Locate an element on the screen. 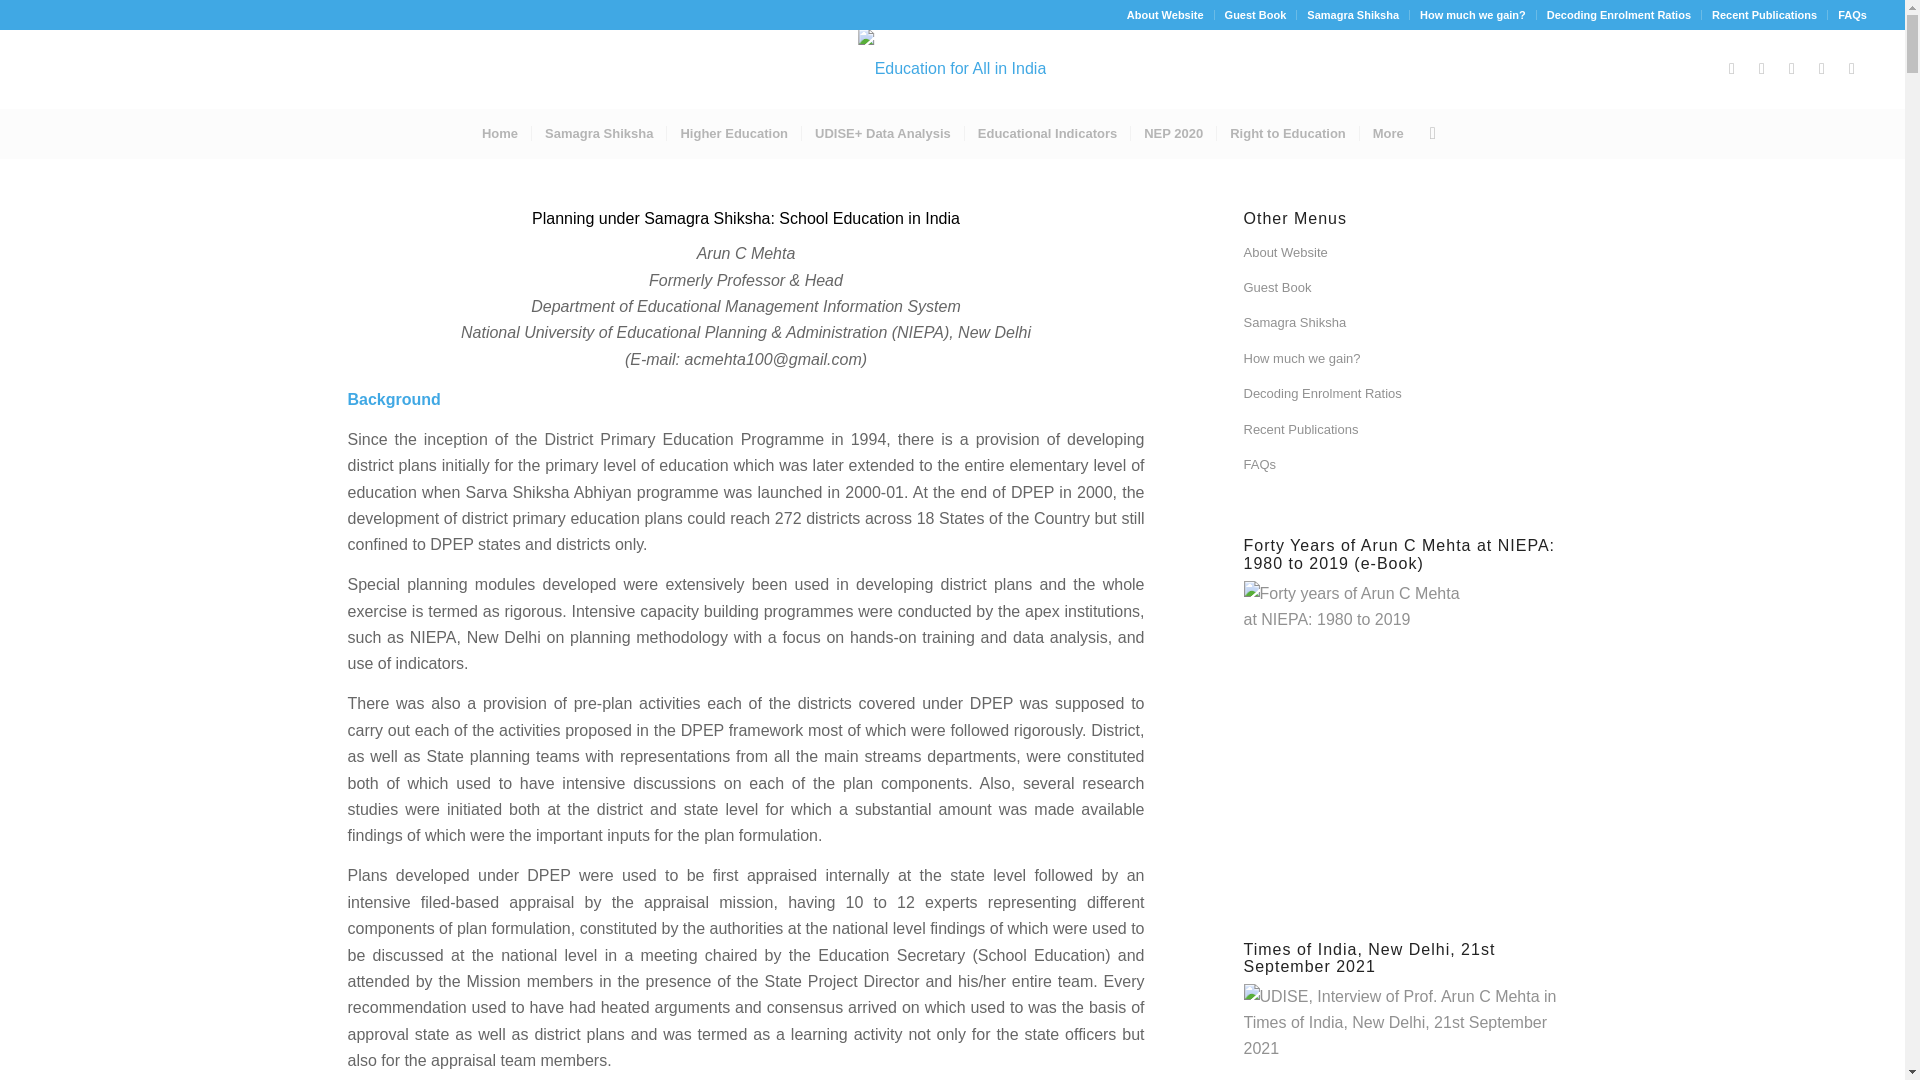 This screenshot has height=1080, width=1920. Samagra Shiksha is located at coordinates (1353, 15).